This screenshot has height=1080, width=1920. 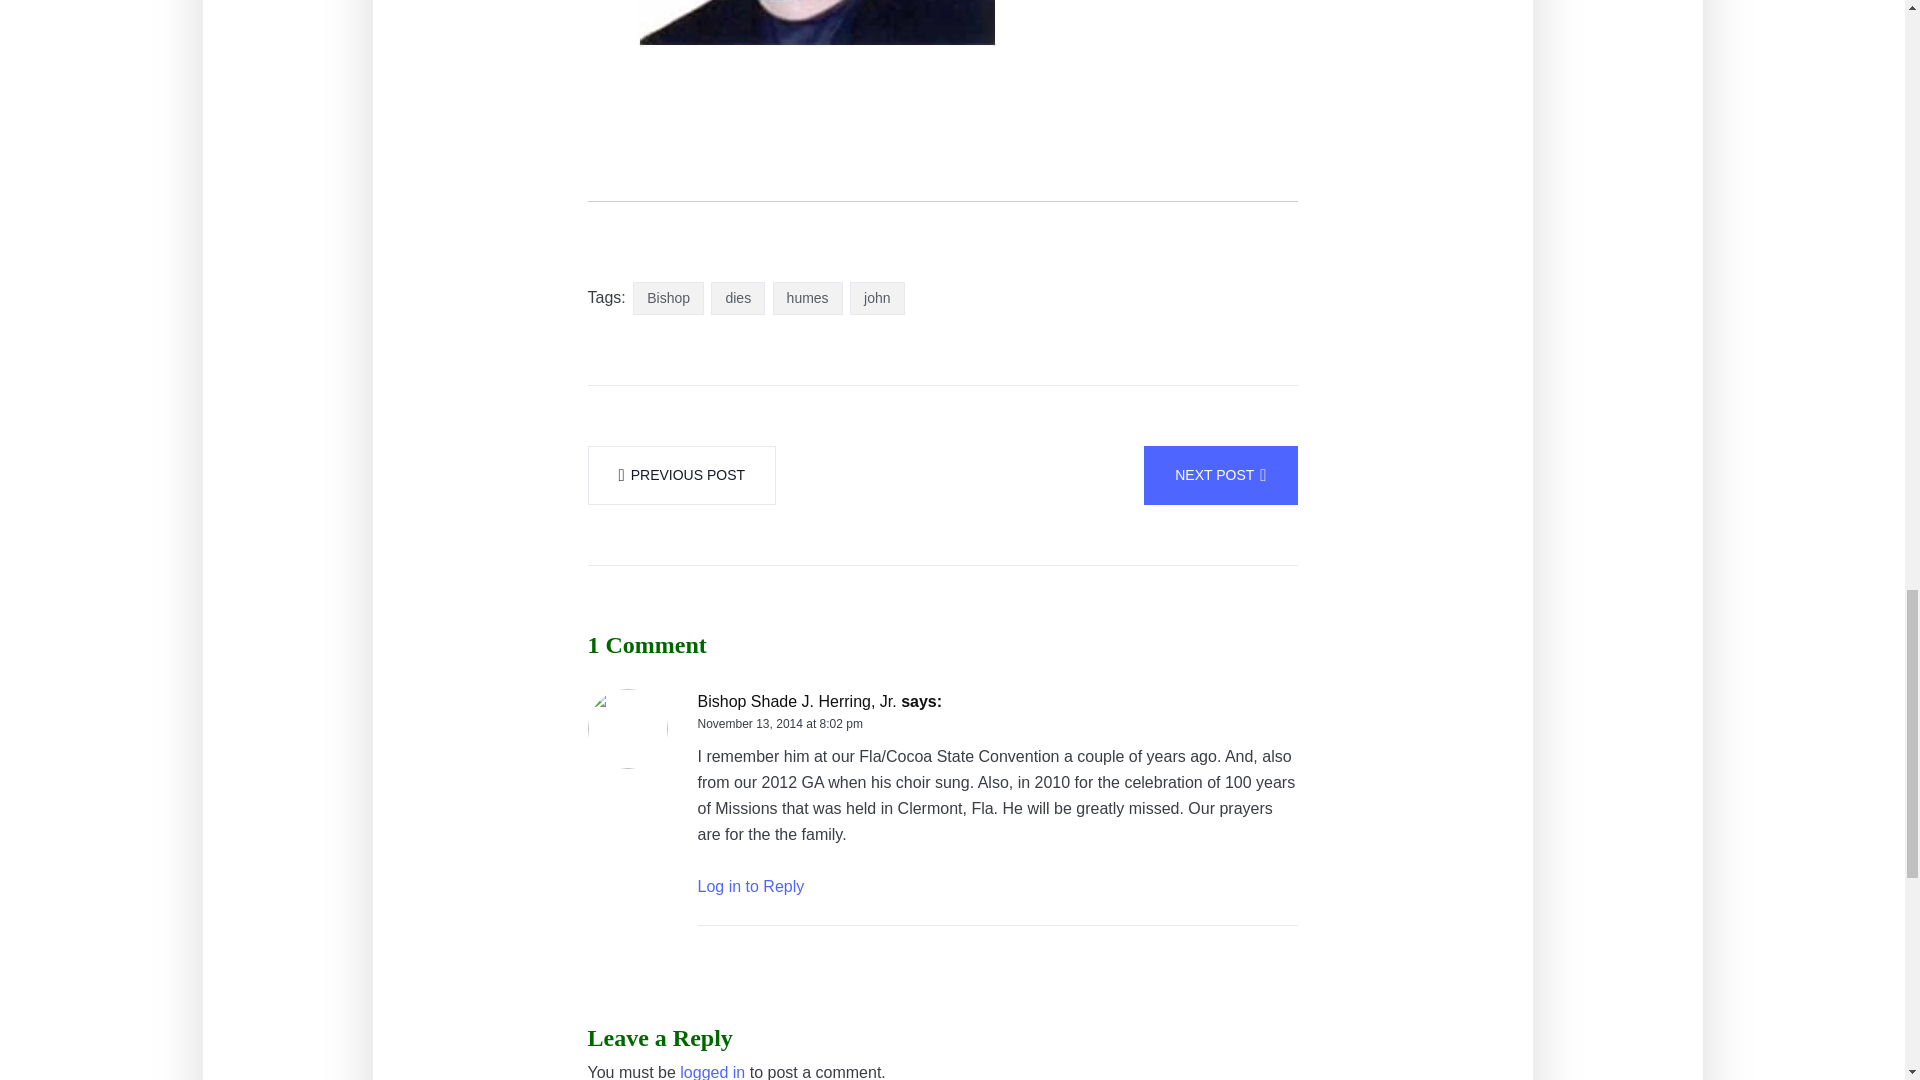 What do you see at coordinates (877, 298) in the screenshot?
I see `john` at bounding box center [877, 298].